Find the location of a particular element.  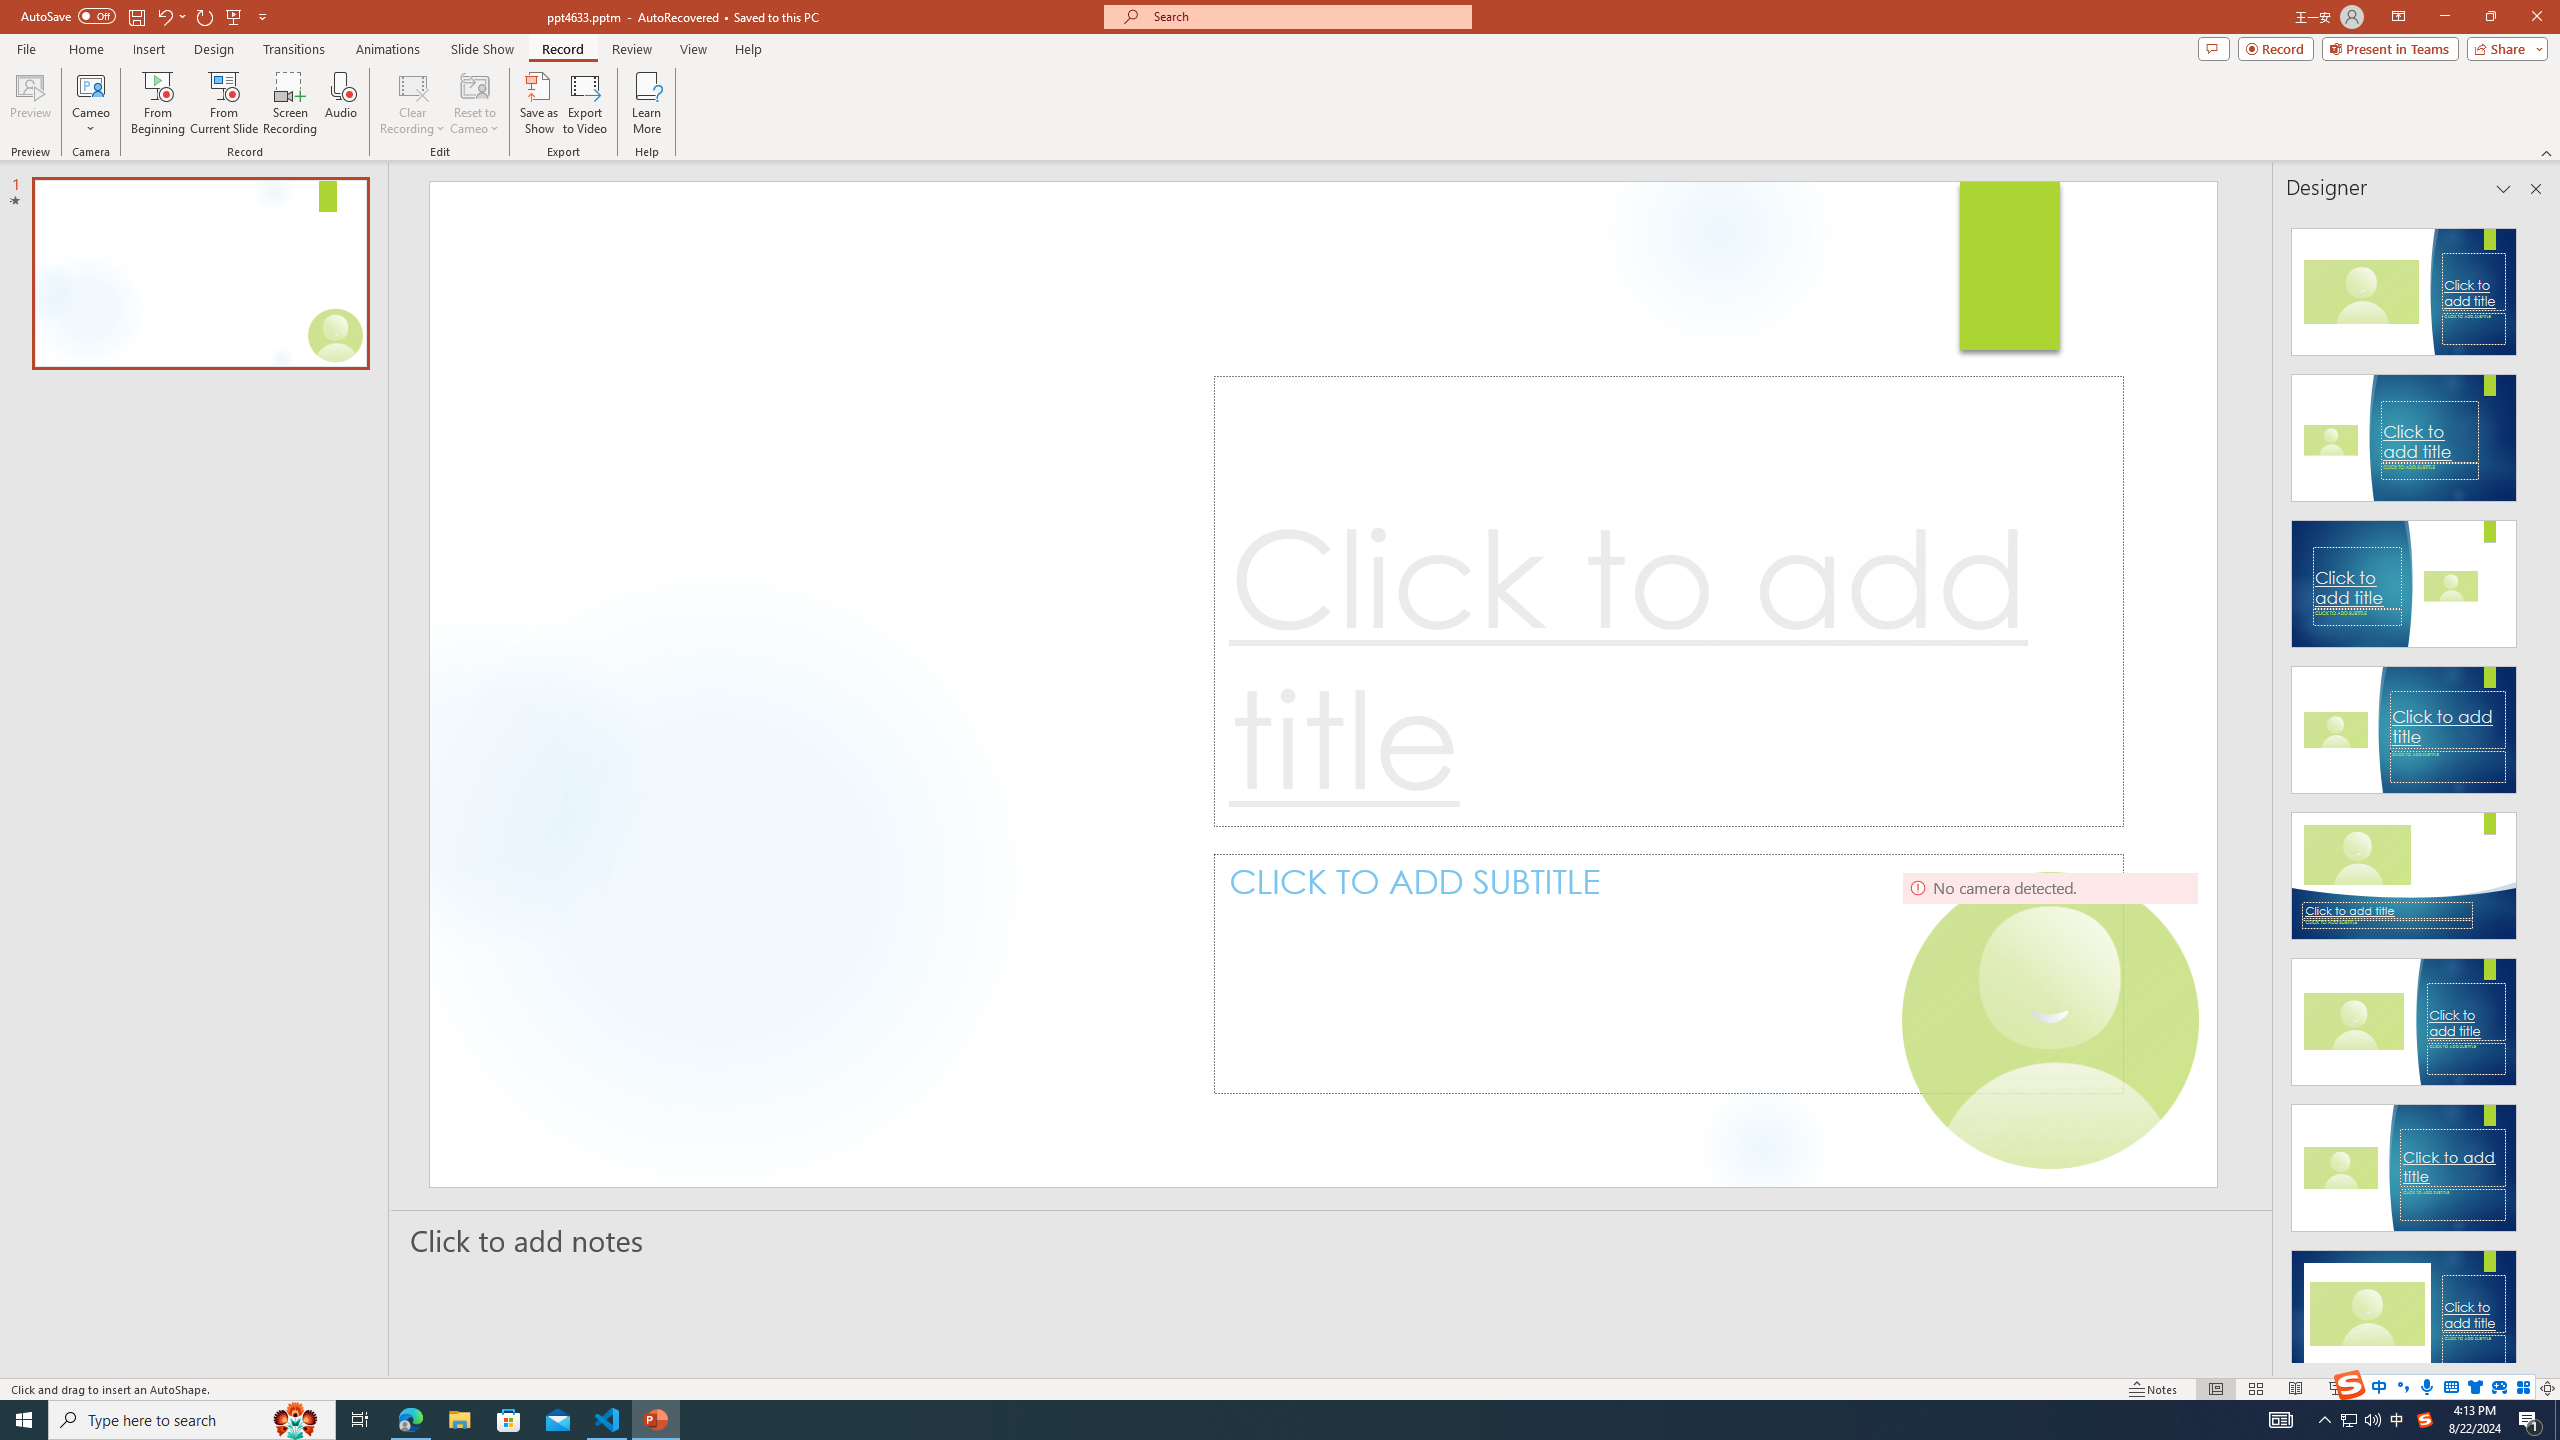

Audio is located at coordinates (340, 103).